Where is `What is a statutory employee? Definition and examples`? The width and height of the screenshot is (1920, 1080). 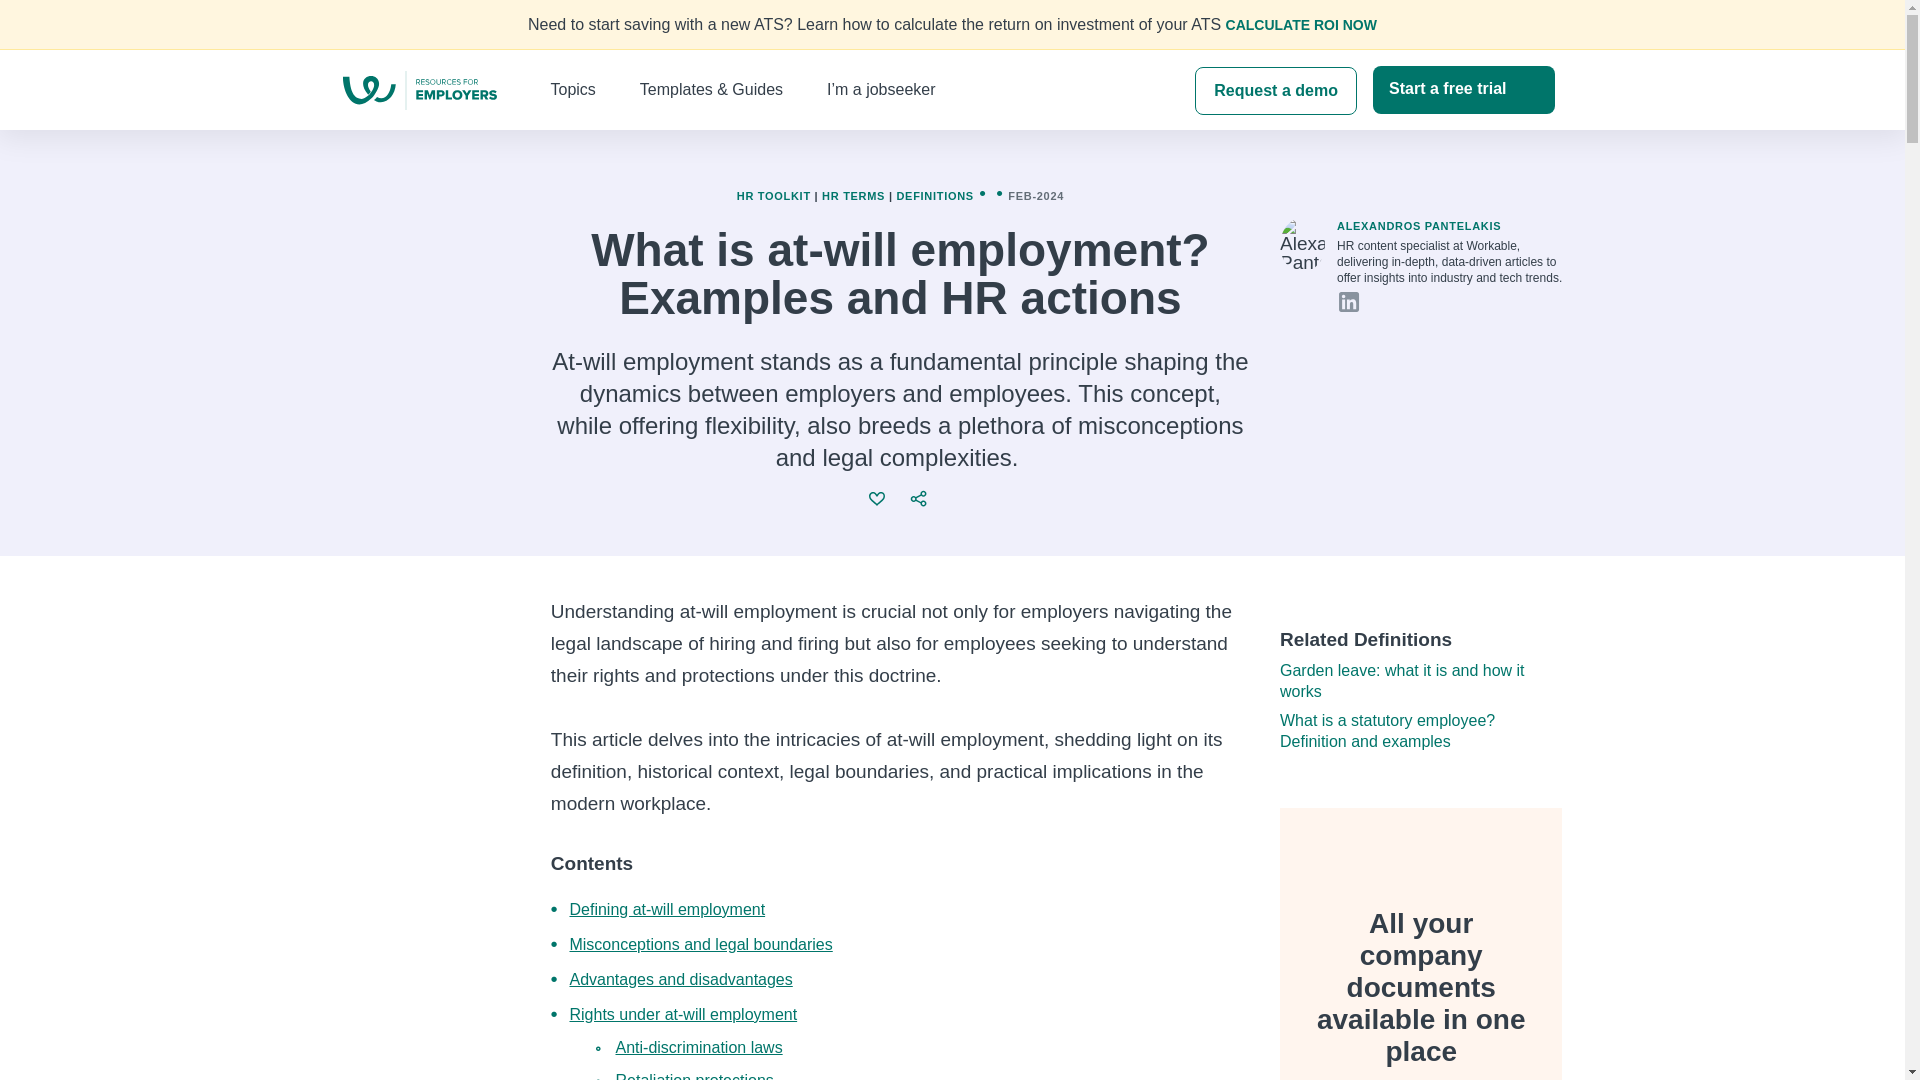
What is a statutory employee? Definition and examples is located at coordinates (1388, 730).